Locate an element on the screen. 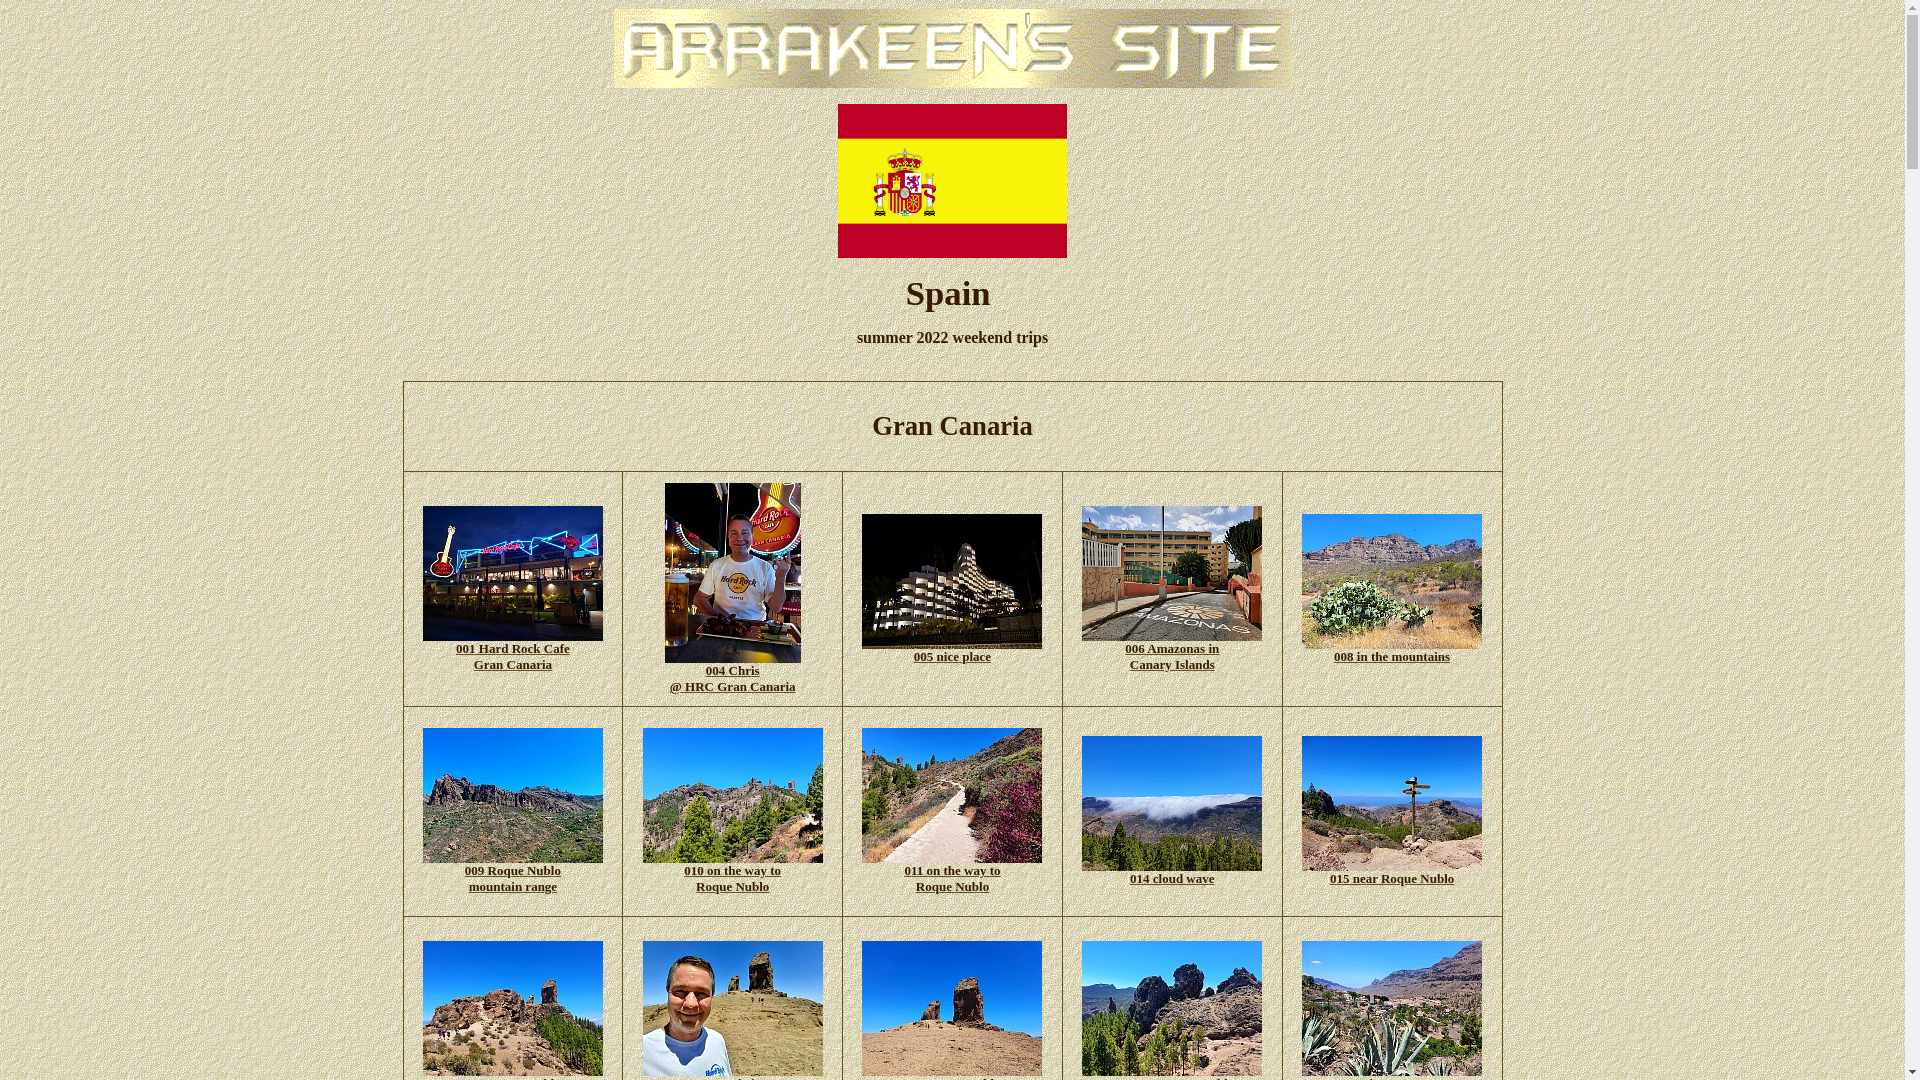 Image resolution: width=1920 pixels, height=1080 pixels. 004 Chris
@ HRC Gran Canaria is located at coordinates (733, 672).